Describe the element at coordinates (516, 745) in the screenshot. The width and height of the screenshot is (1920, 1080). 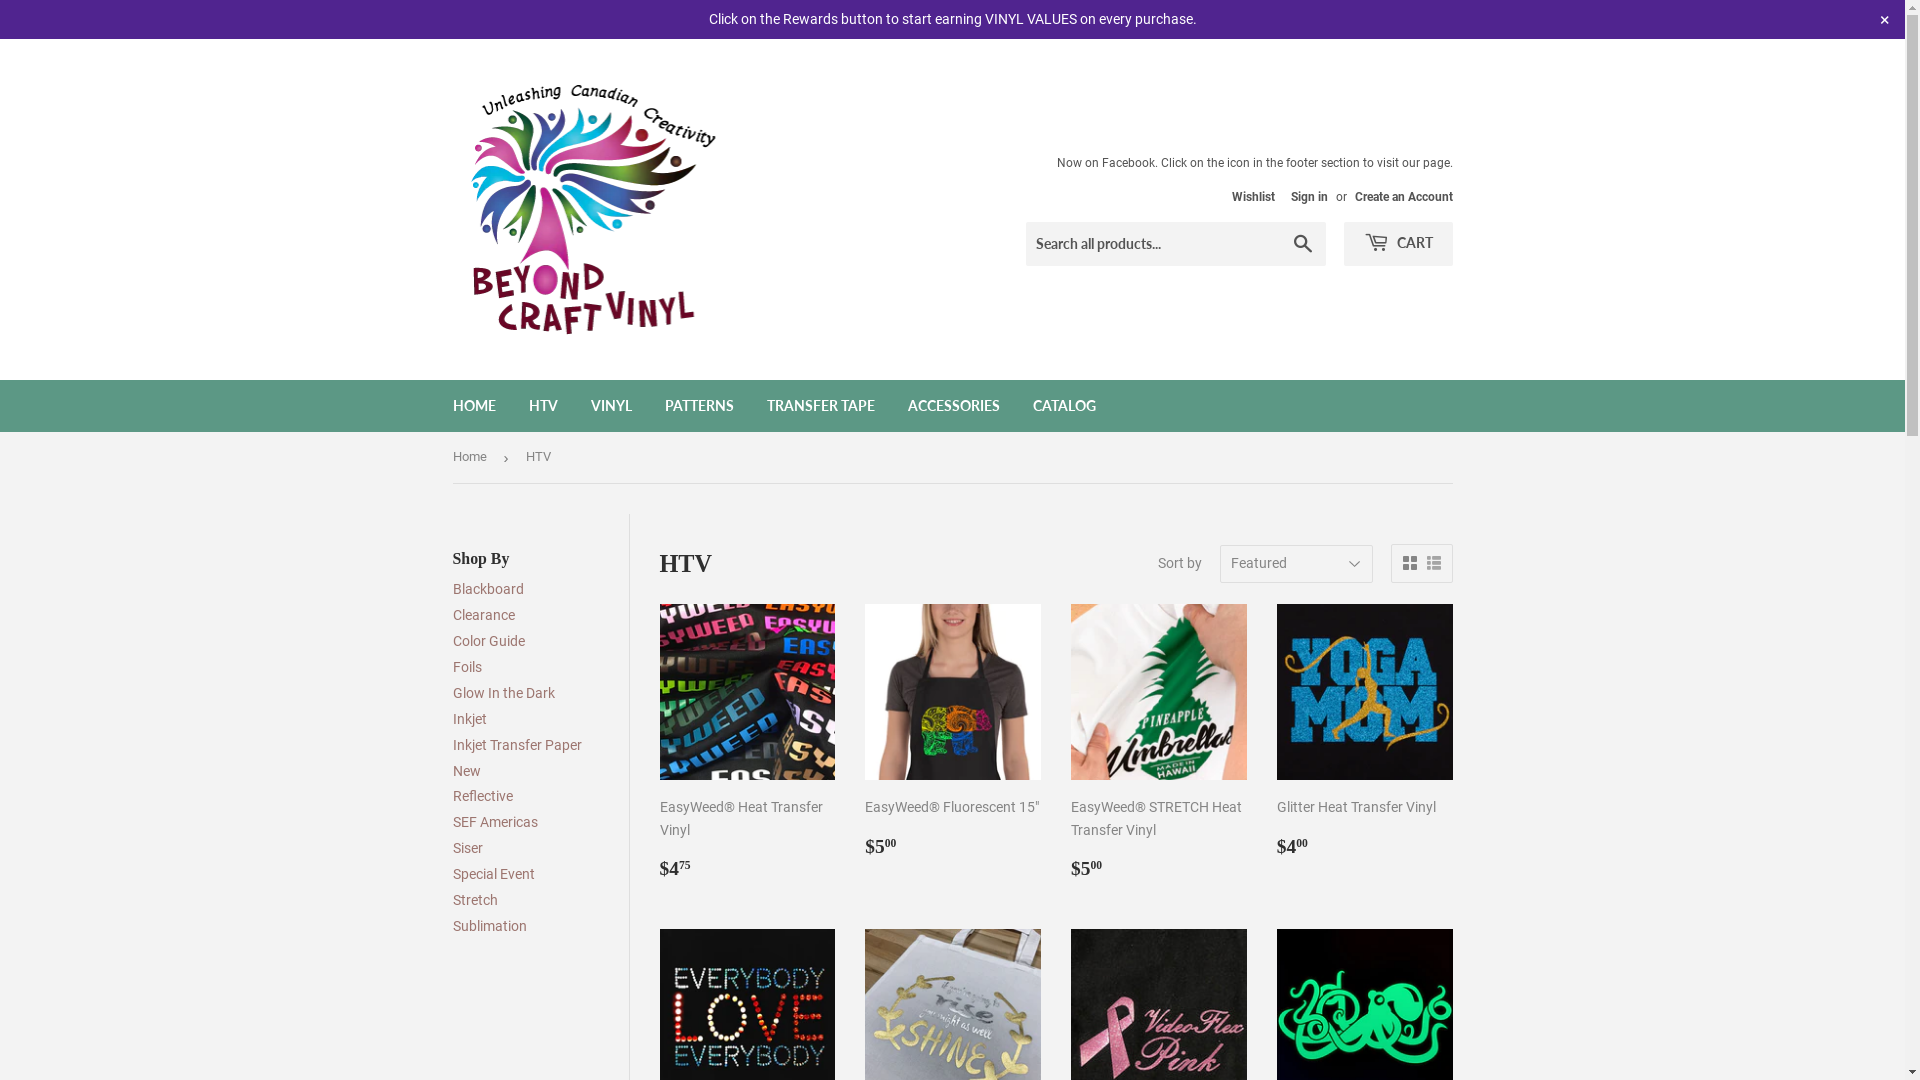
I see `Inkjet Transfer Paper` at that location.